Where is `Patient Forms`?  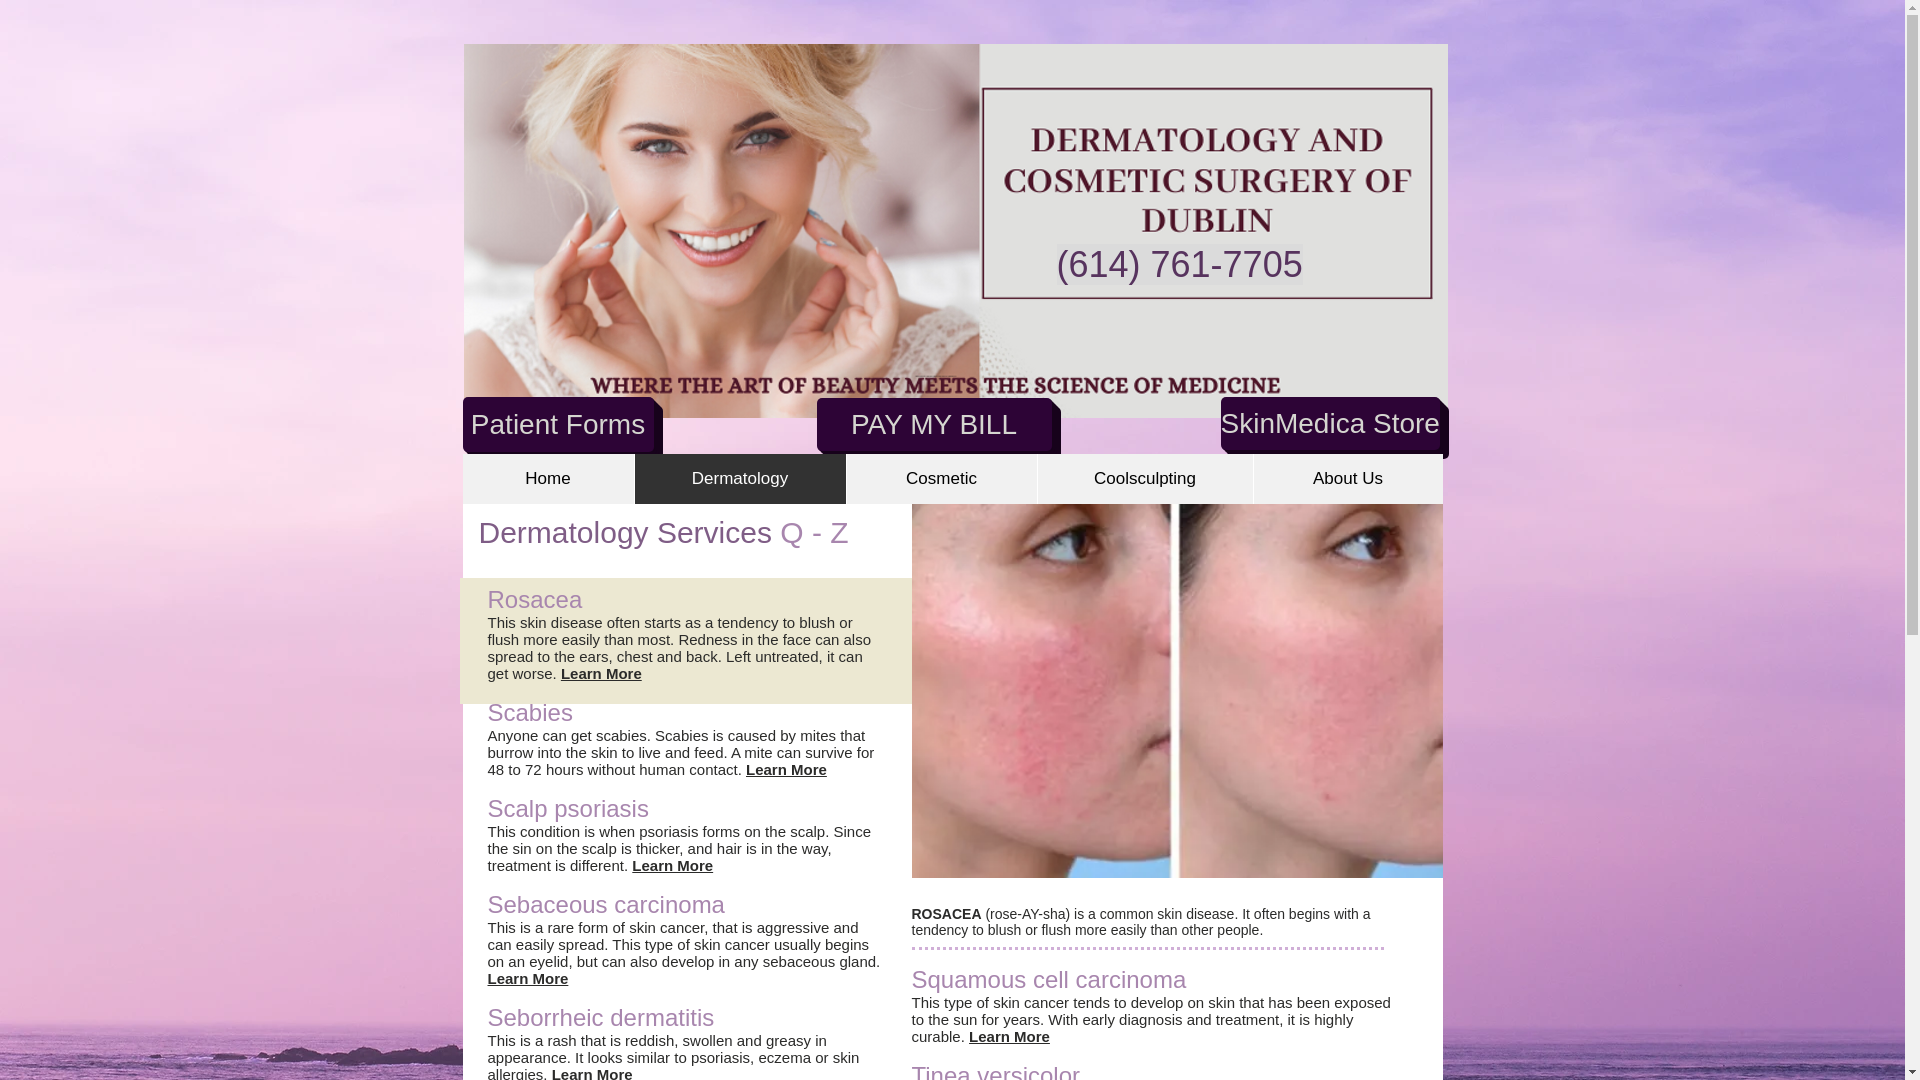 Patient Forms is located at coordinates (557, 424).